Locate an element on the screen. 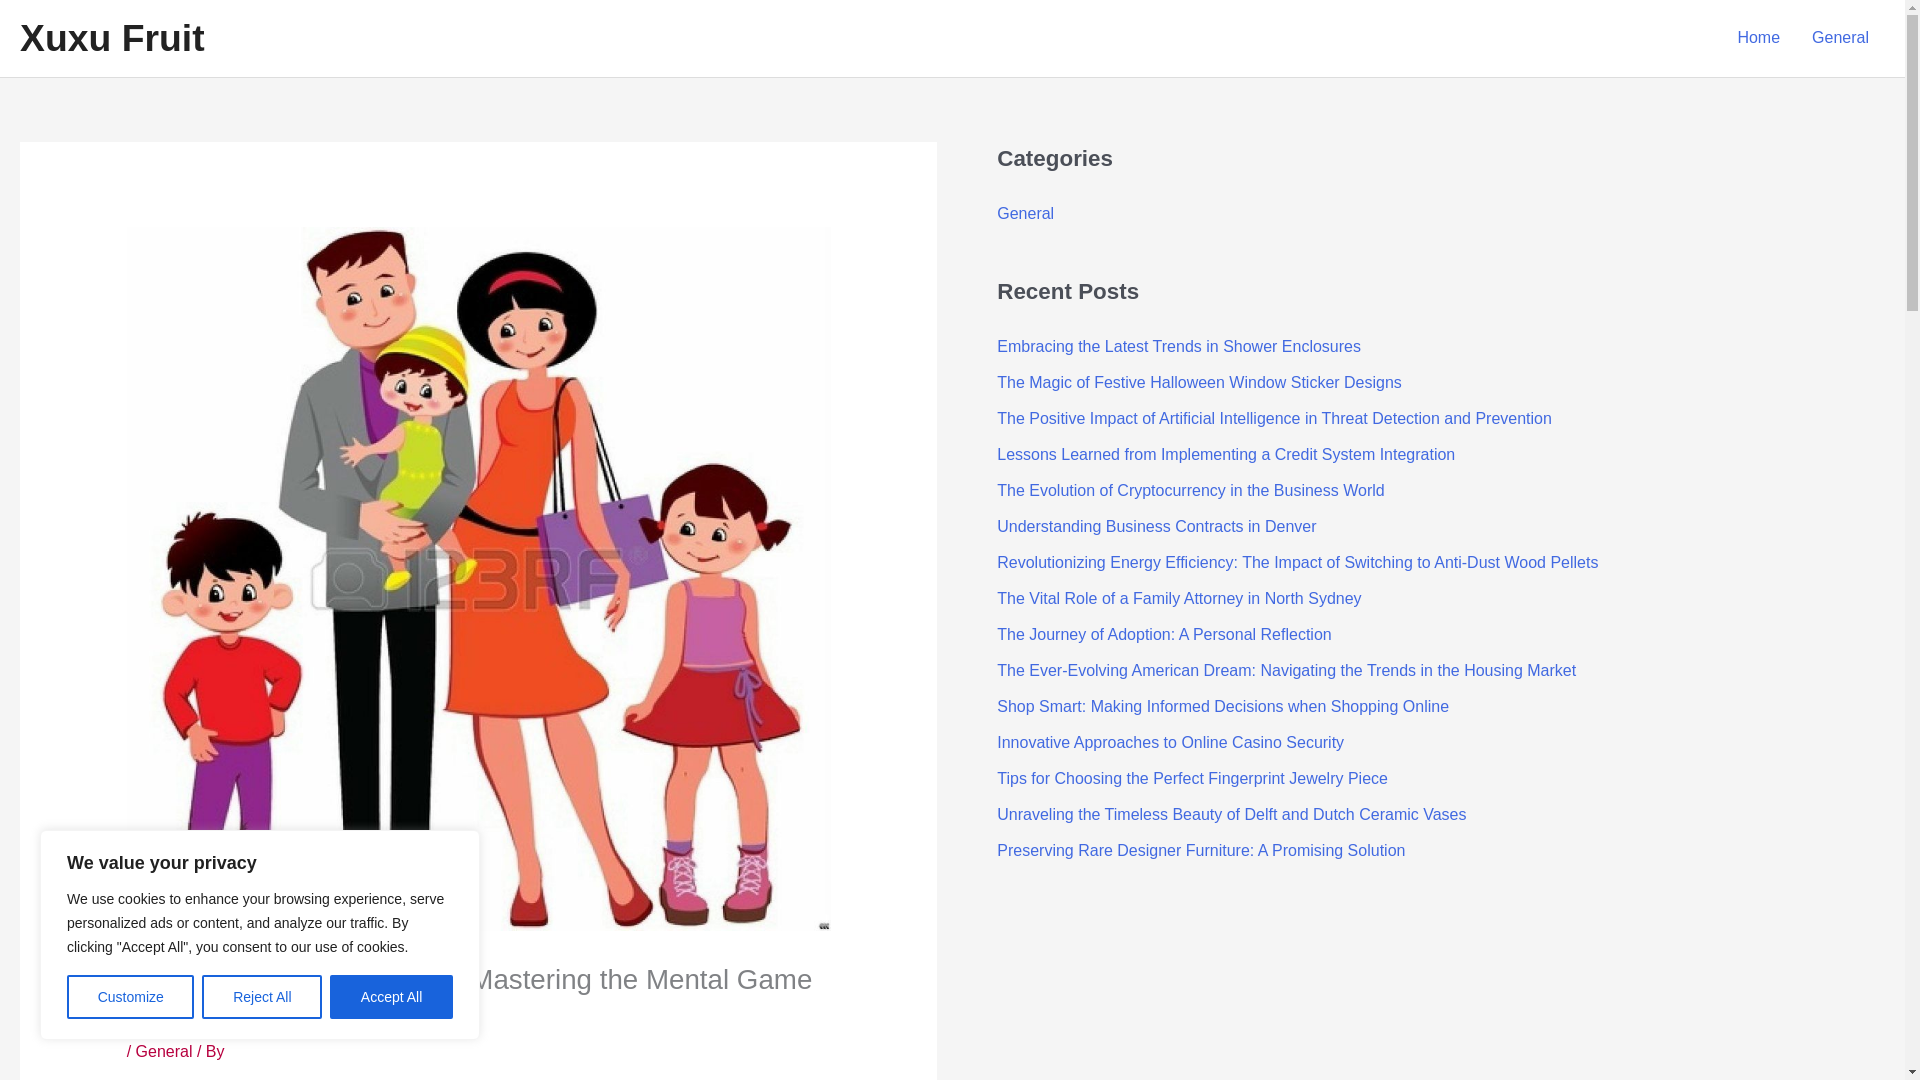 Image resolution: width=1920 pixels, height=1080 pixels. Home is located at coordinates (1758, 38).